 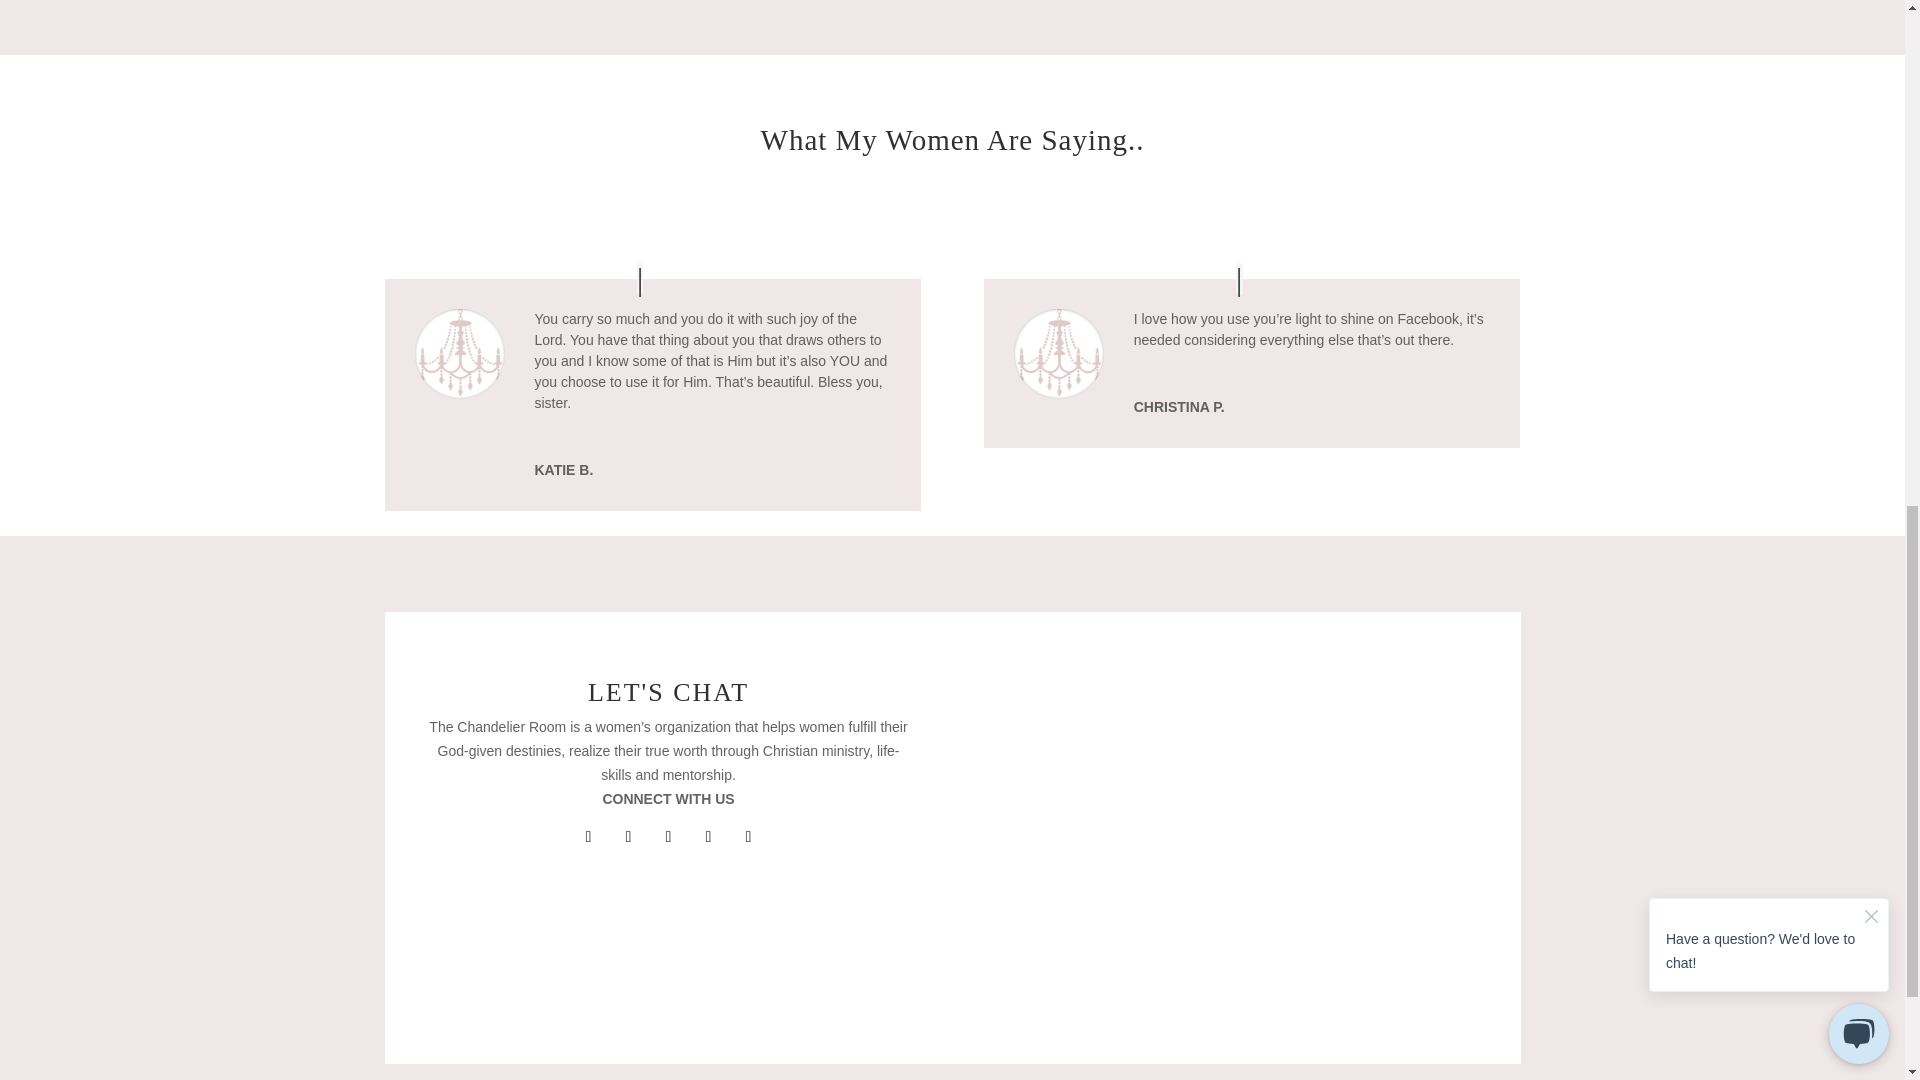 I want to click on Follow on X, so click(x=628, y=836).